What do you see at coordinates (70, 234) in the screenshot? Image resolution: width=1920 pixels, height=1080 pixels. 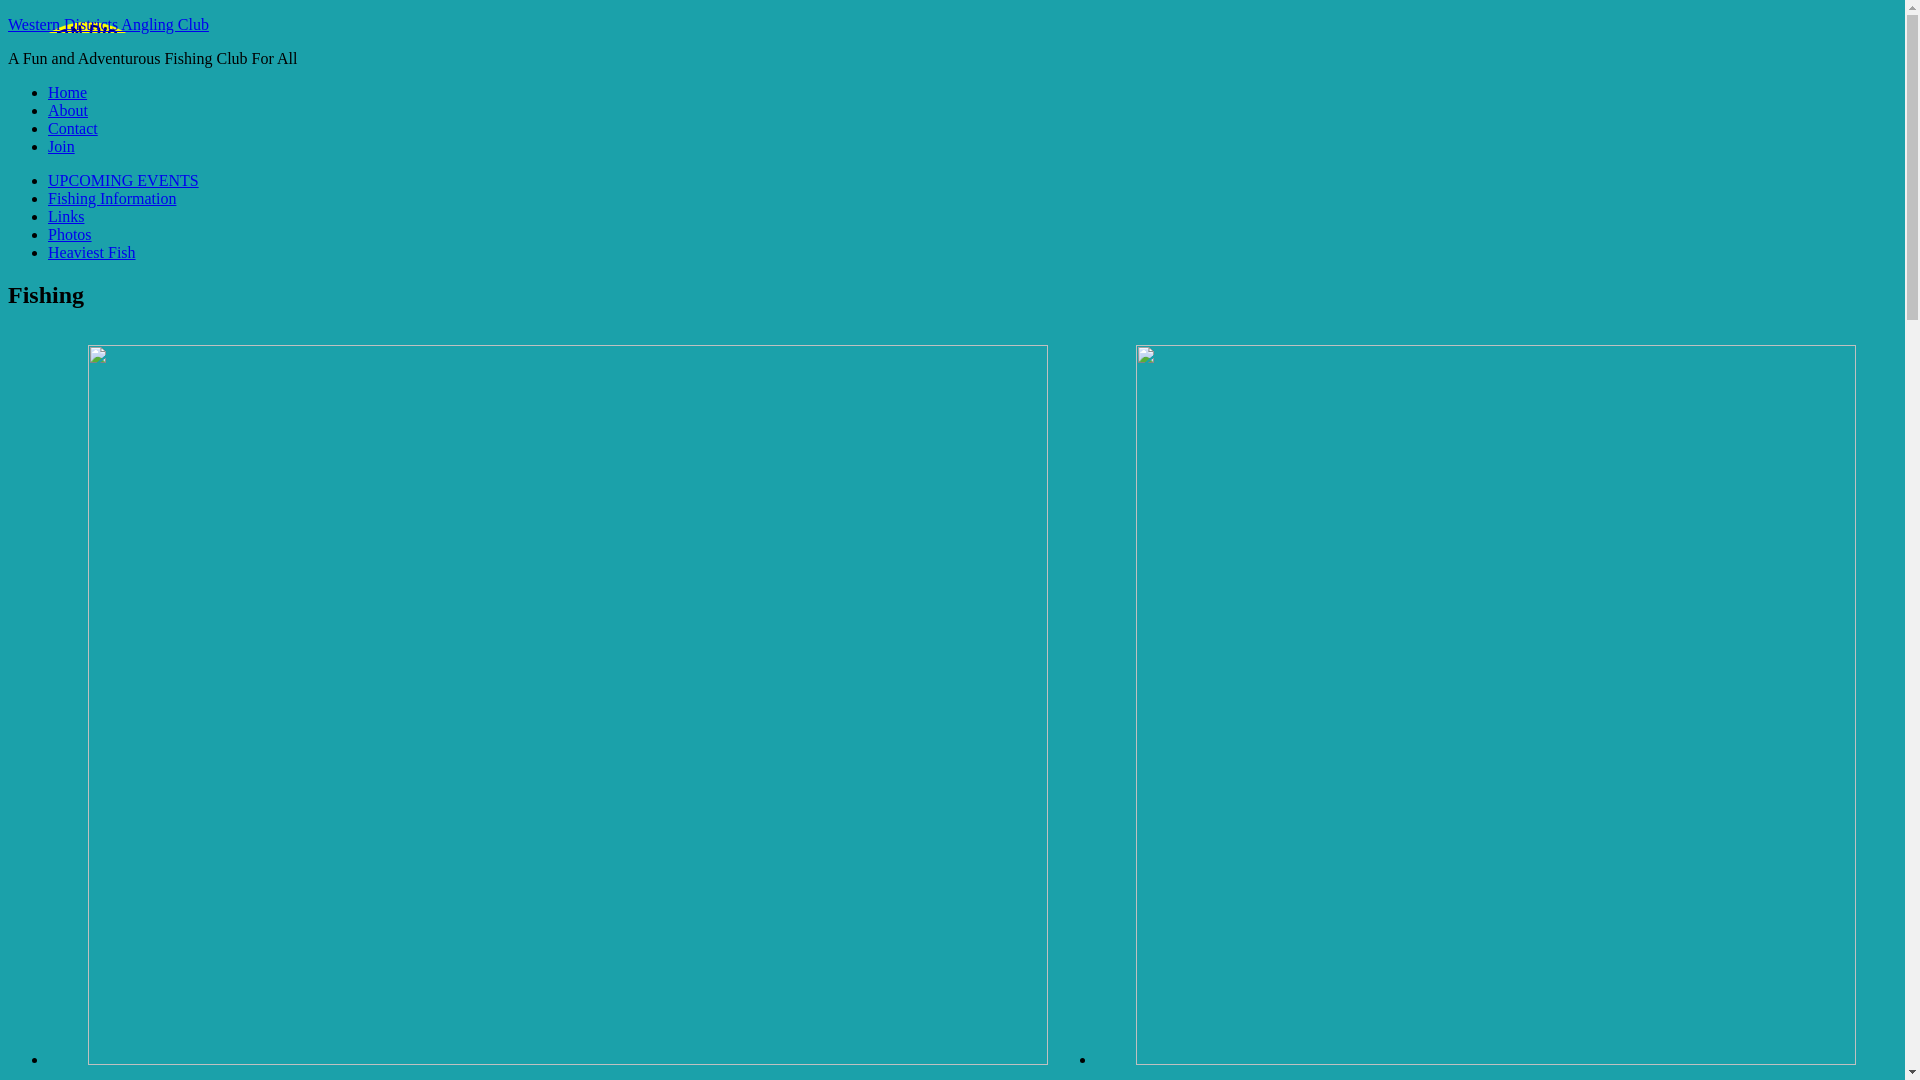 I see `Photos` at bounding box center [70, 234].